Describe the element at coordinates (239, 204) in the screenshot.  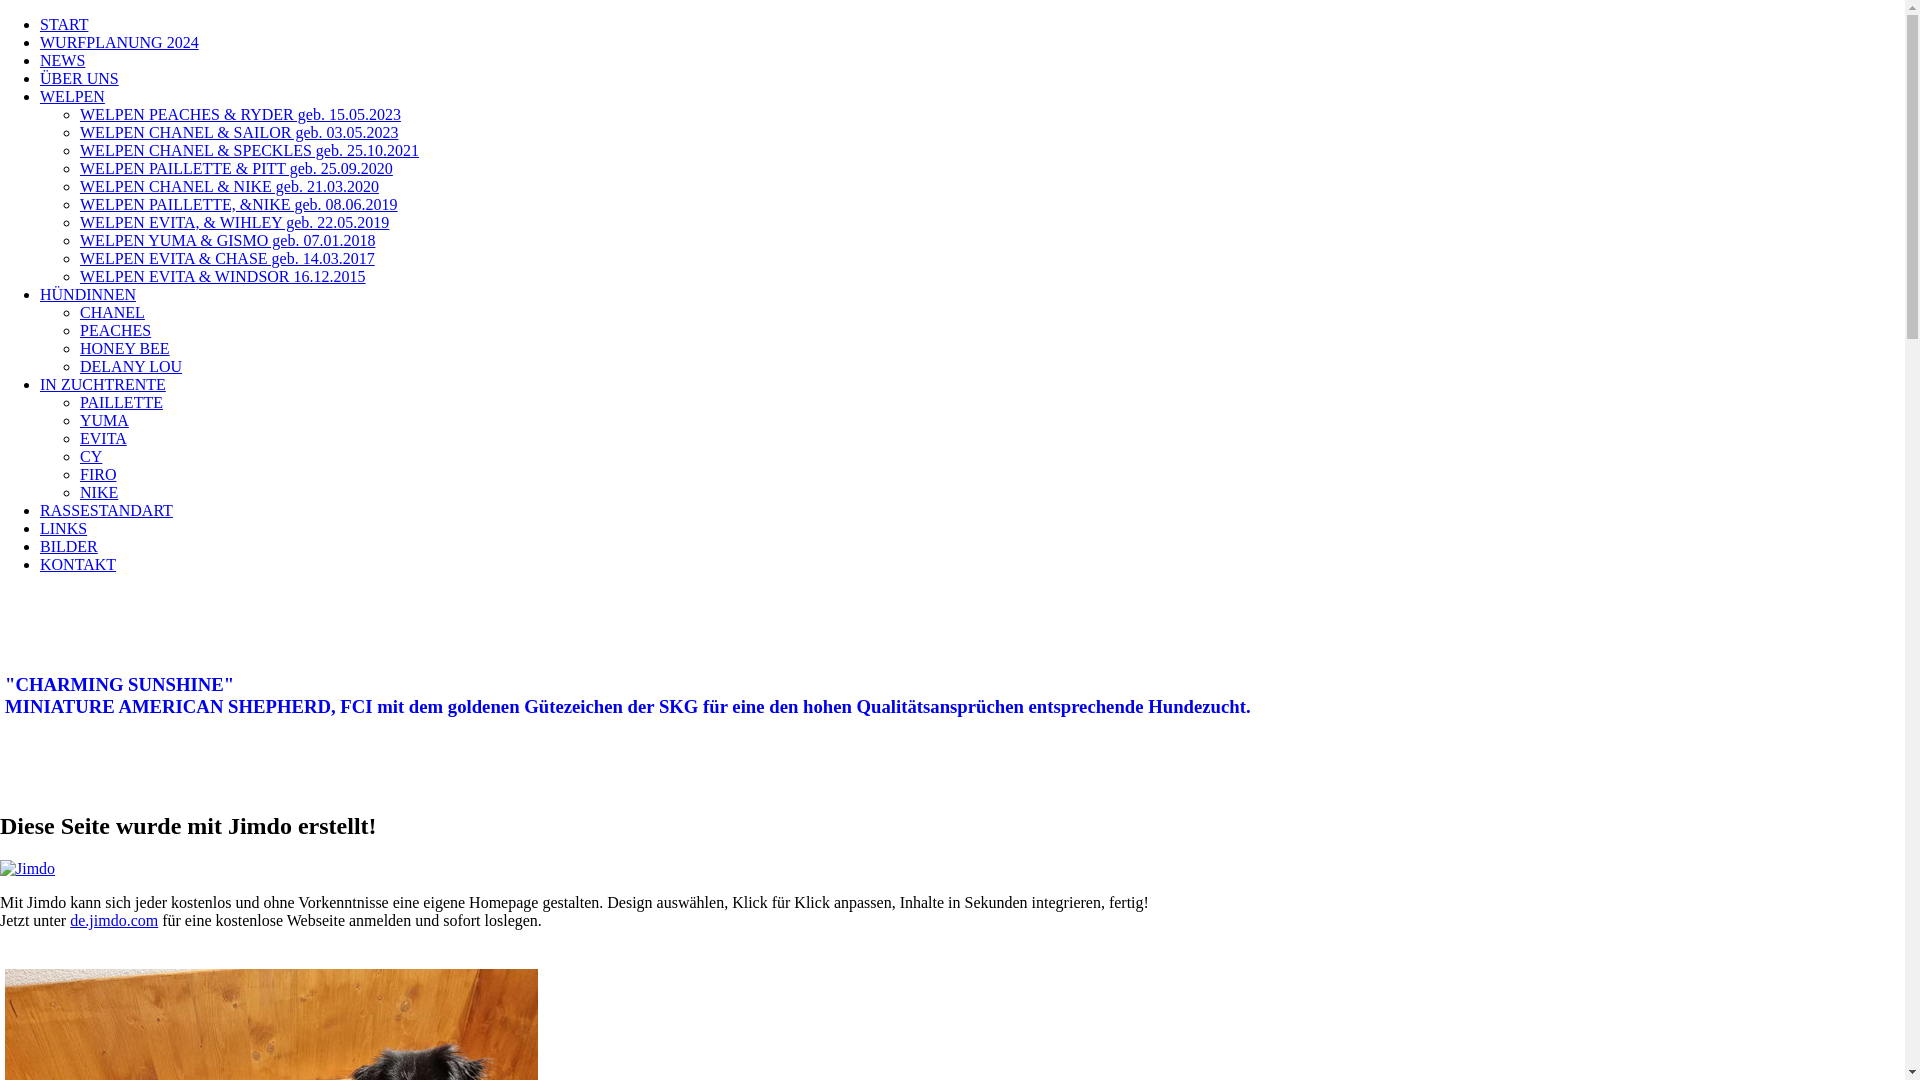
I see `WELPEN PAILLETTE, &NIKE geb. 08.06.2019` at that location.